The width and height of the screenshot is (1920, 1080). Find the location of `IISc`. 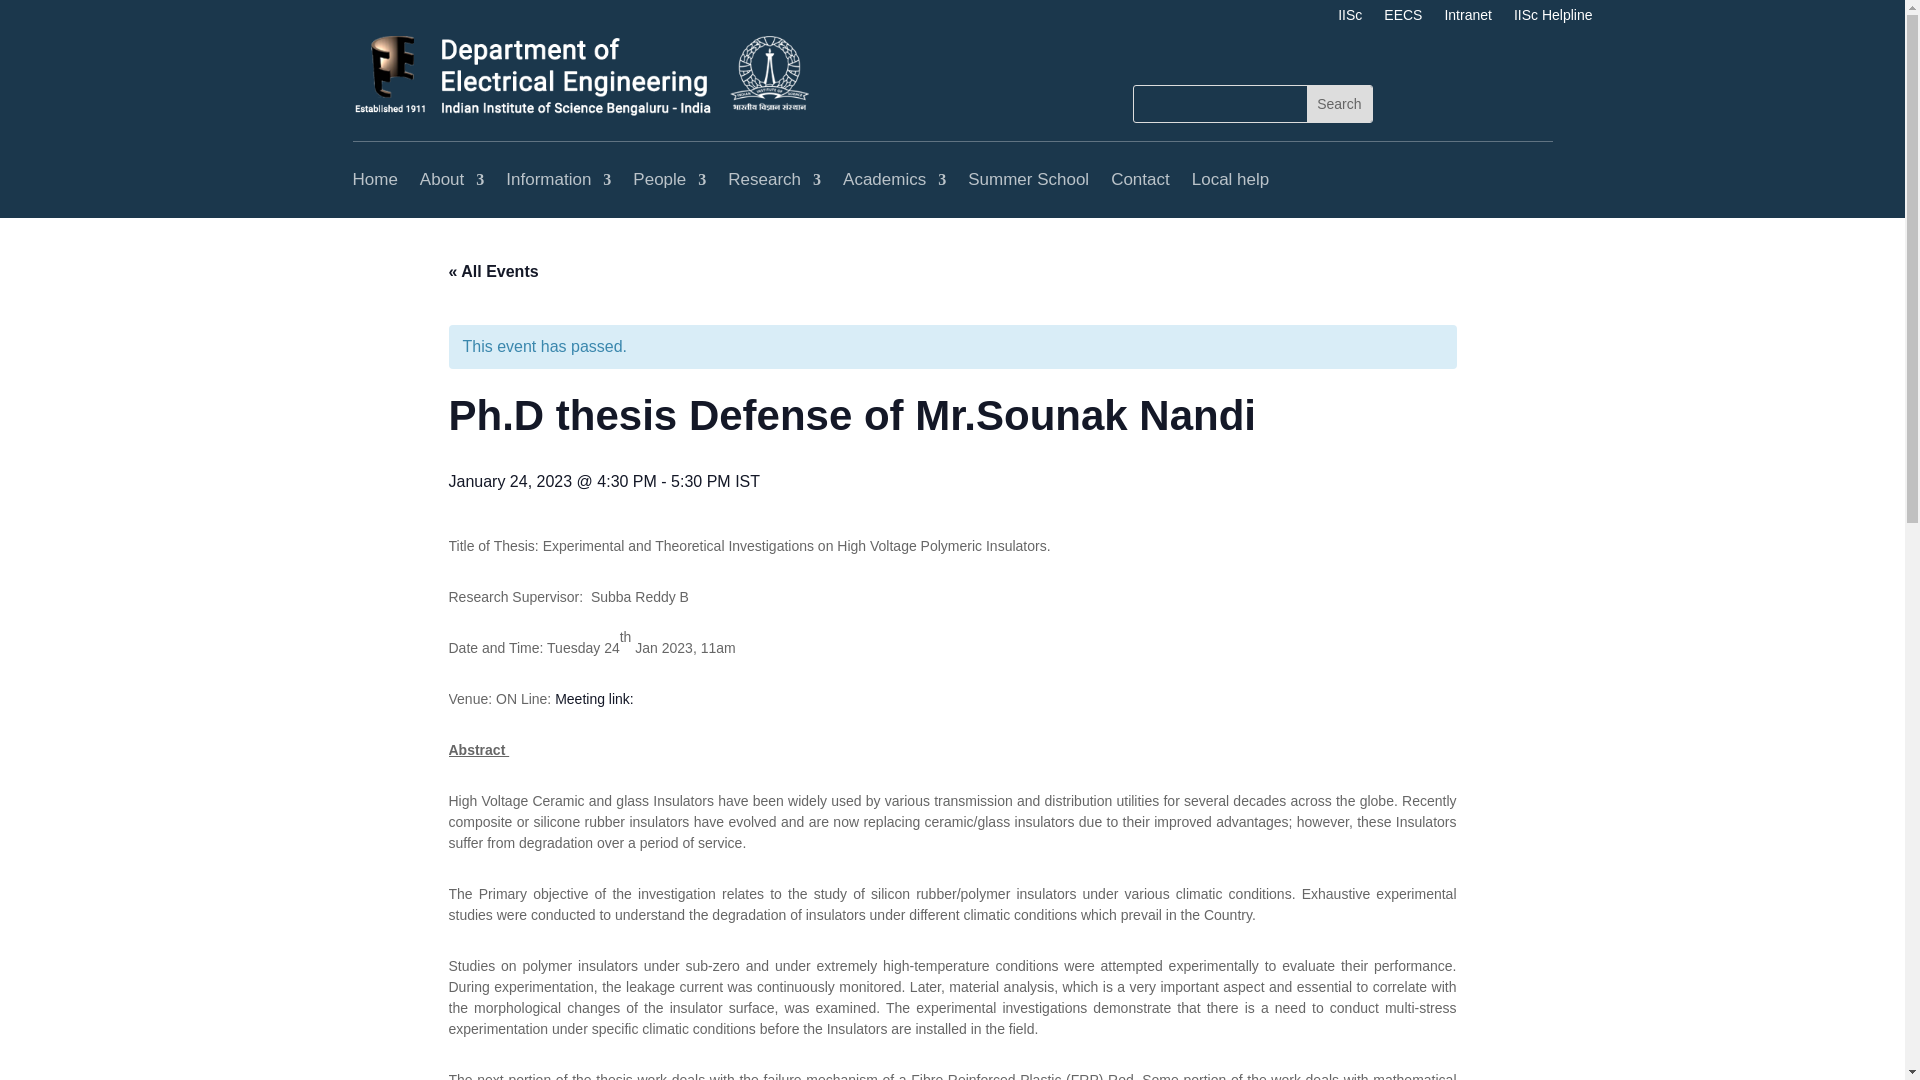

IISc is located at coordinates (1350, 18).